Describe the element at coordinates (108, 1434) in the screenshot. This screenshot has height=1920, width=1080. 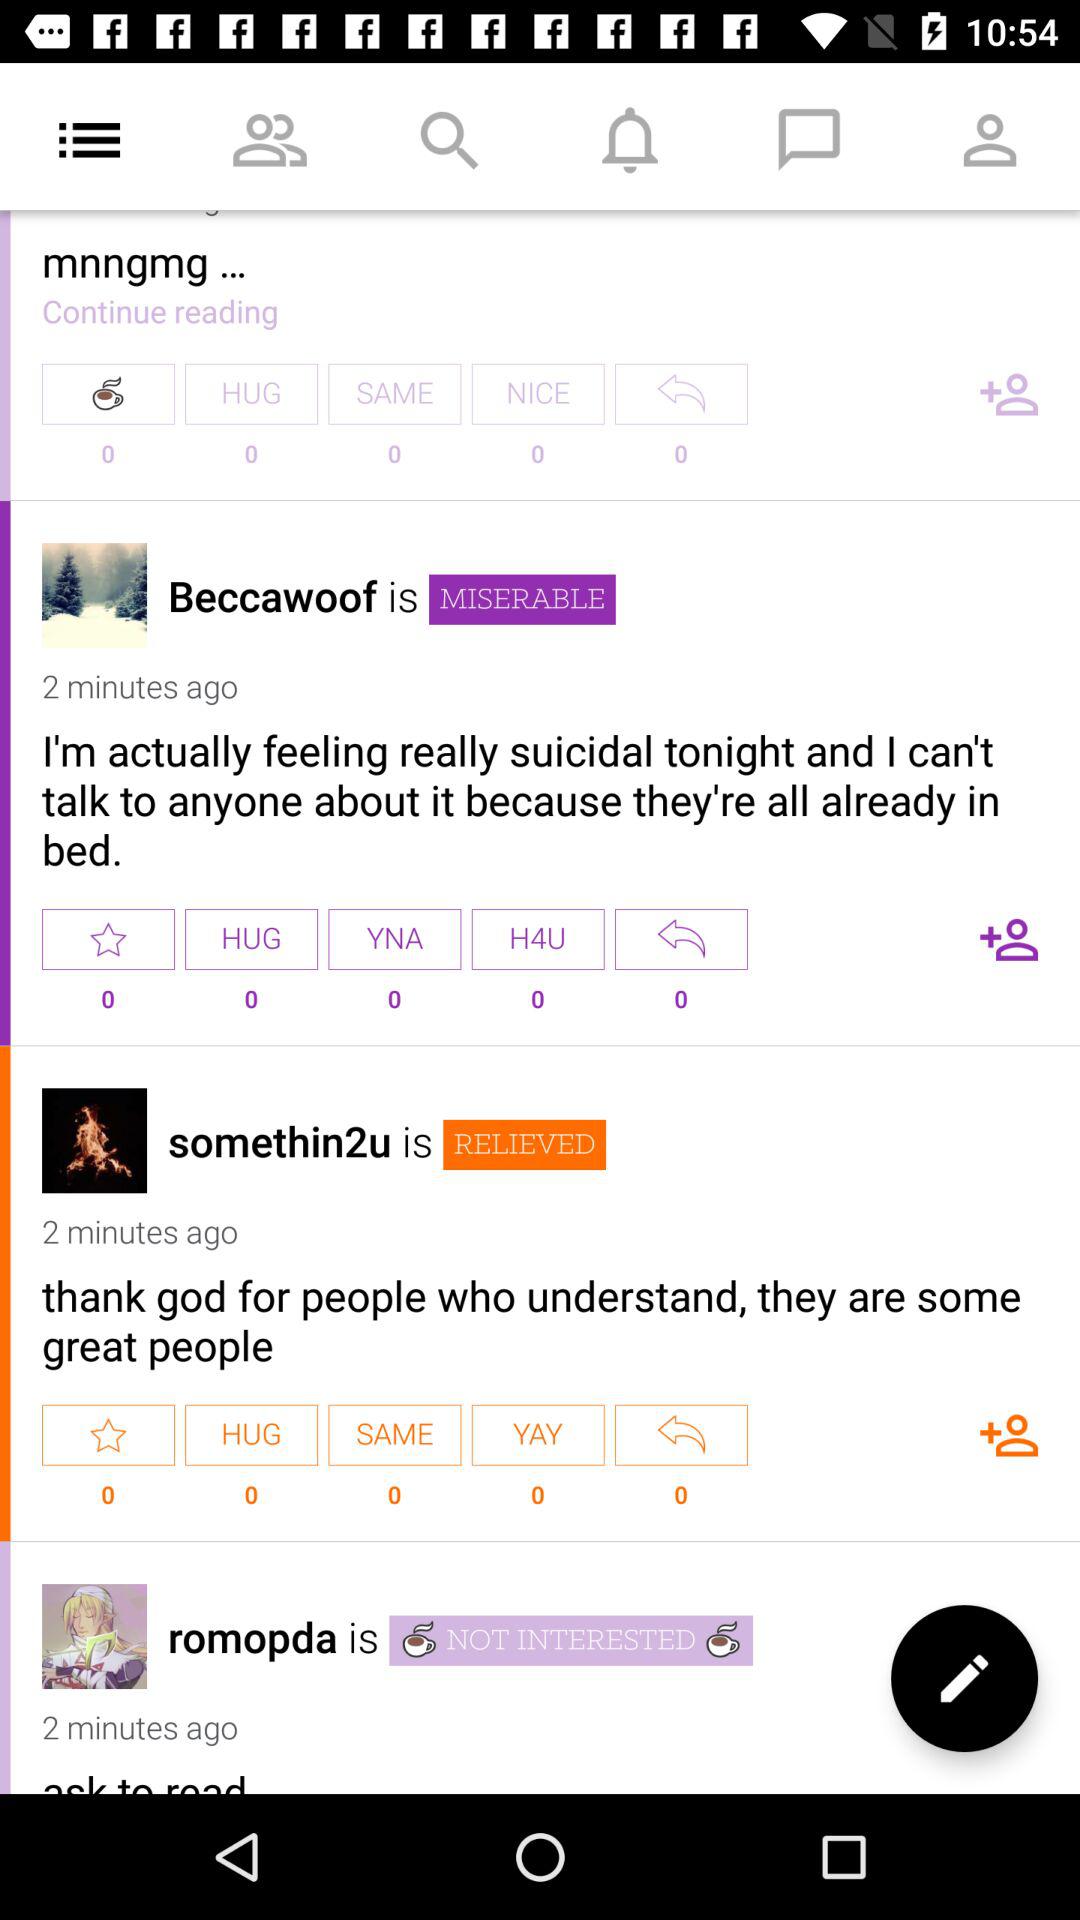
I see `like comment` at that location.